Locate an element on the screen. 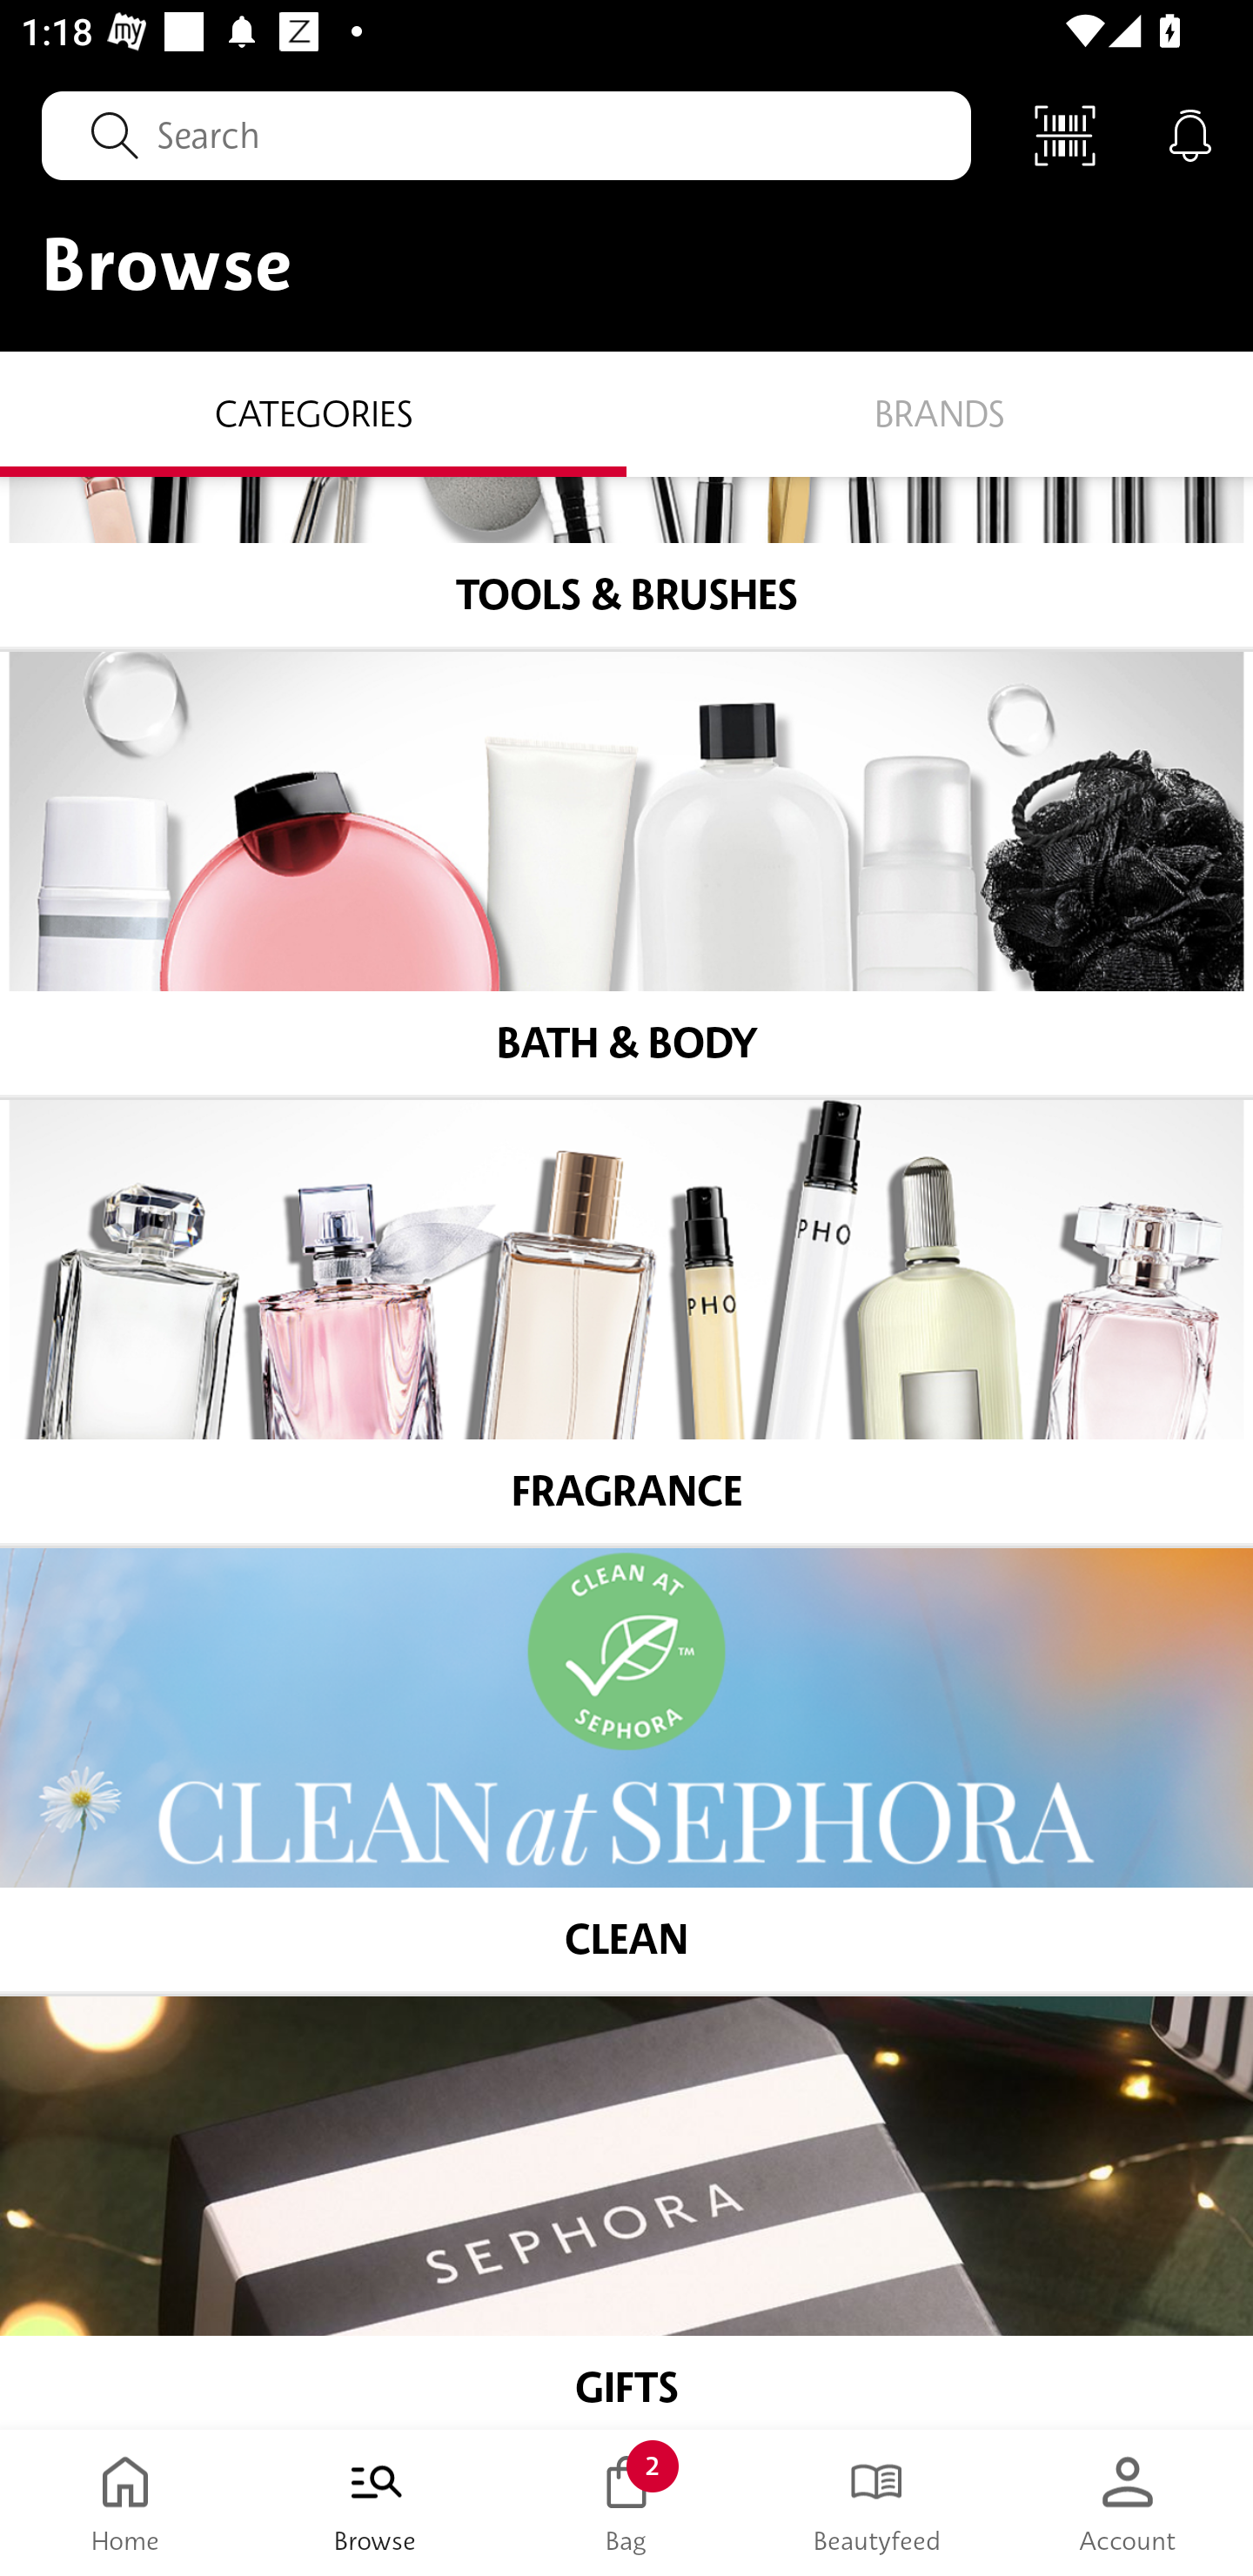  CLEAN is located at coordinates (626, 1770).